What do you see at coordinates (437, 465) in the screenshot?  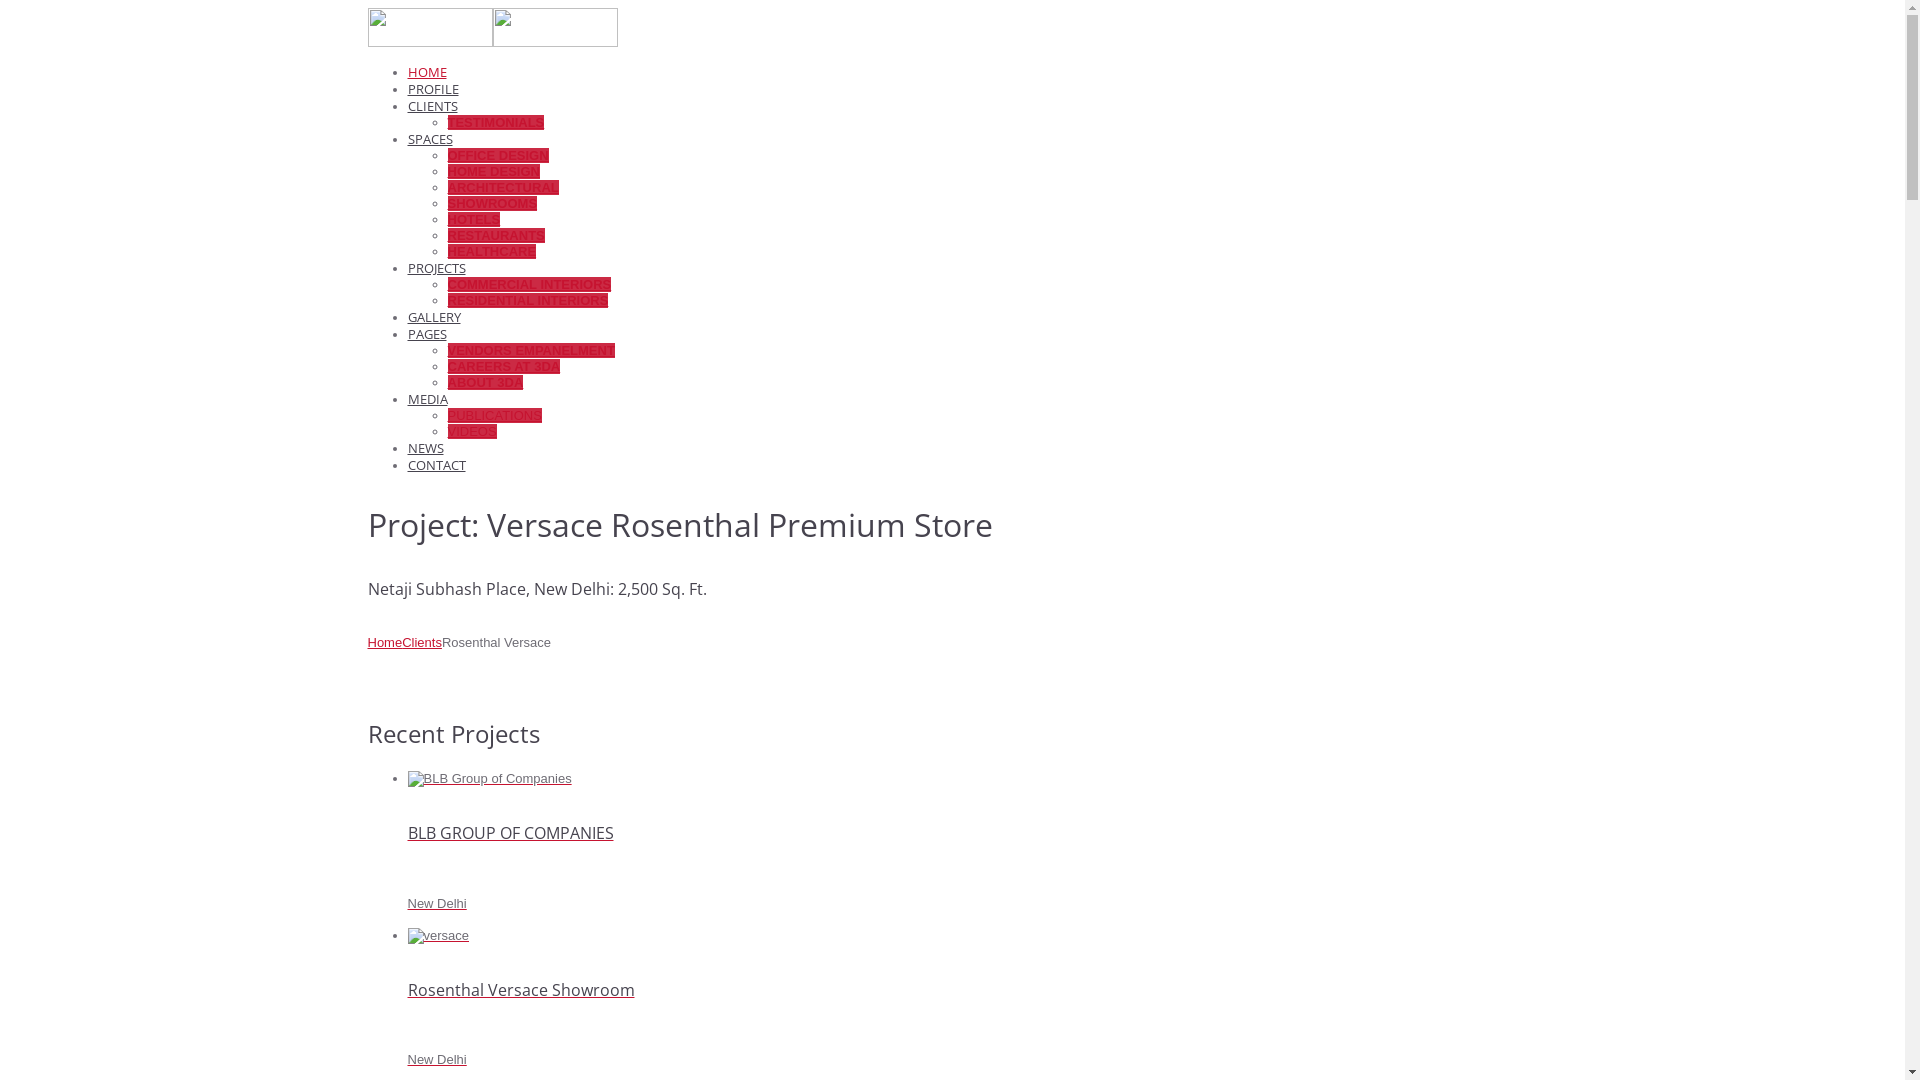 I see `CONTACT` at bounding box center [437, 465].